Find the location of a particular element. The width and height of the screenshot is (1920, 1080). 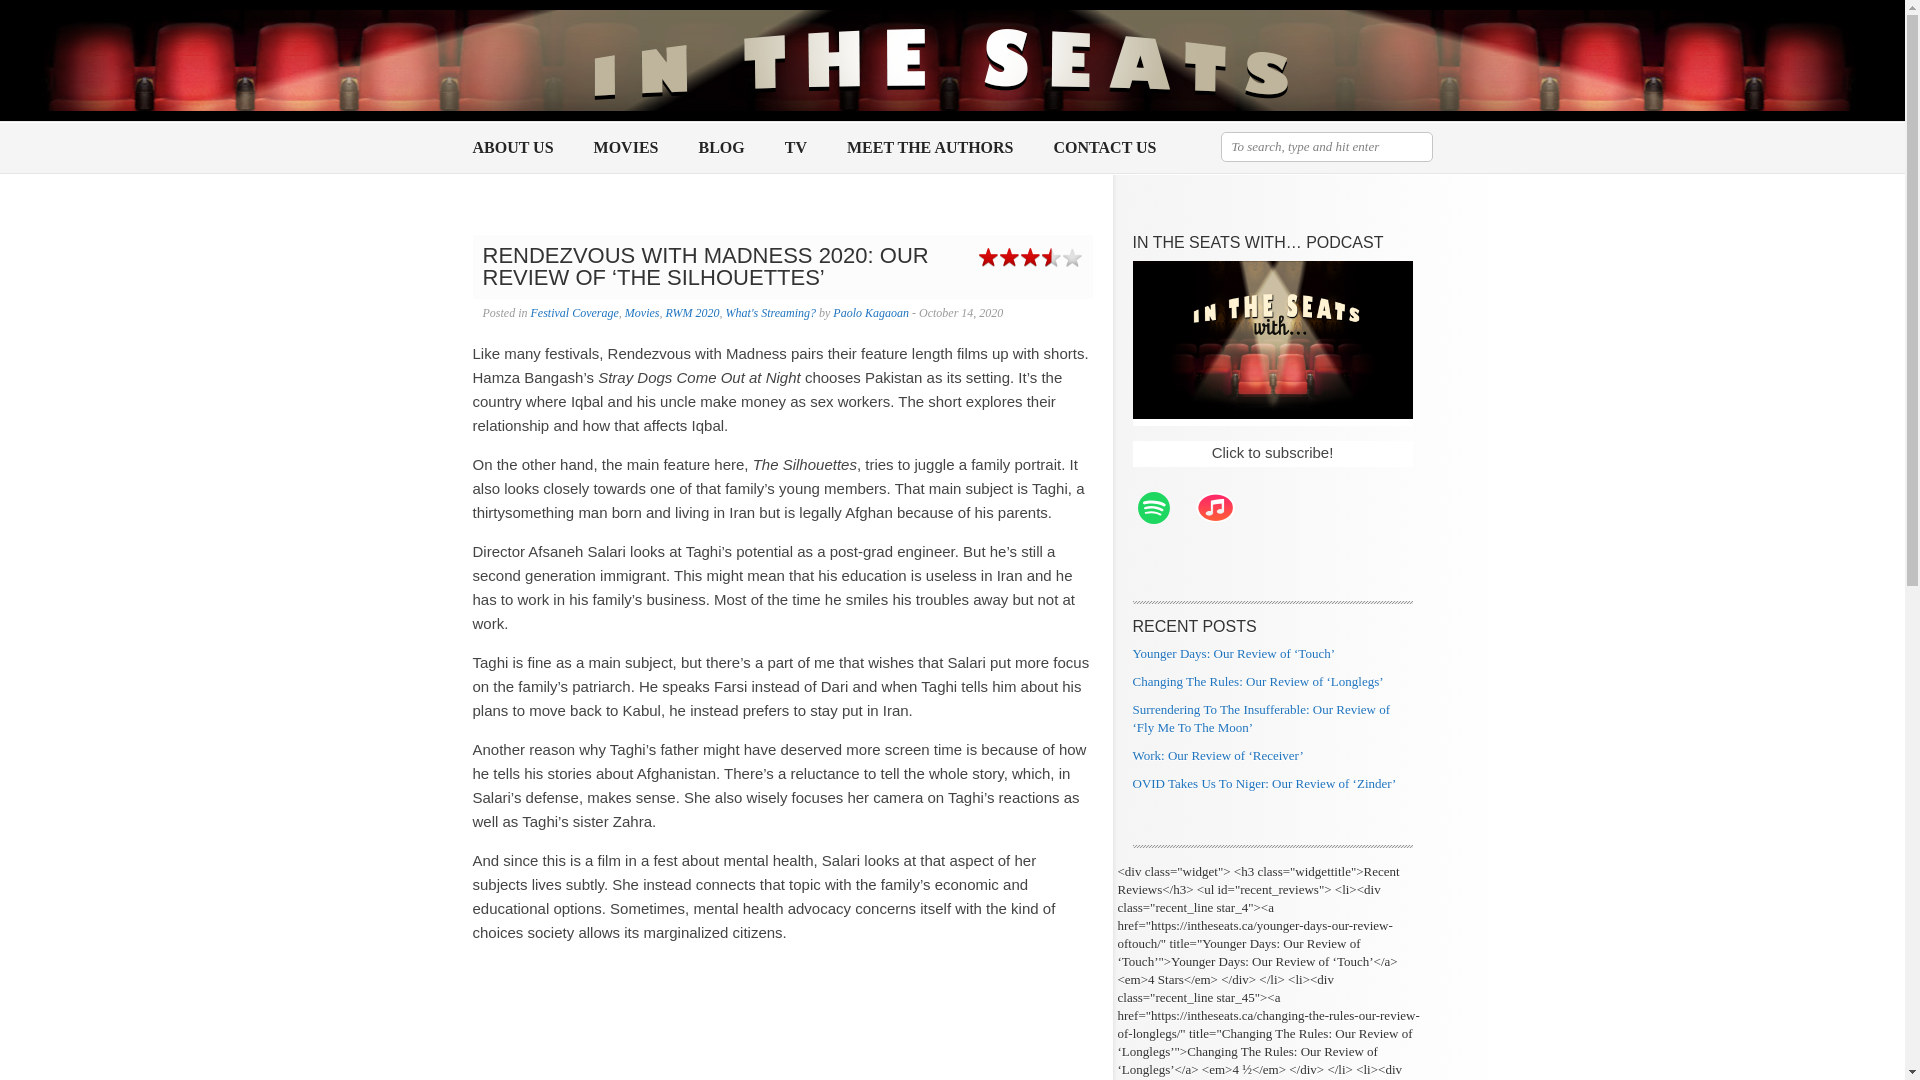

Posts by Paolo Kagaoan is located at coordinates (870, 312).